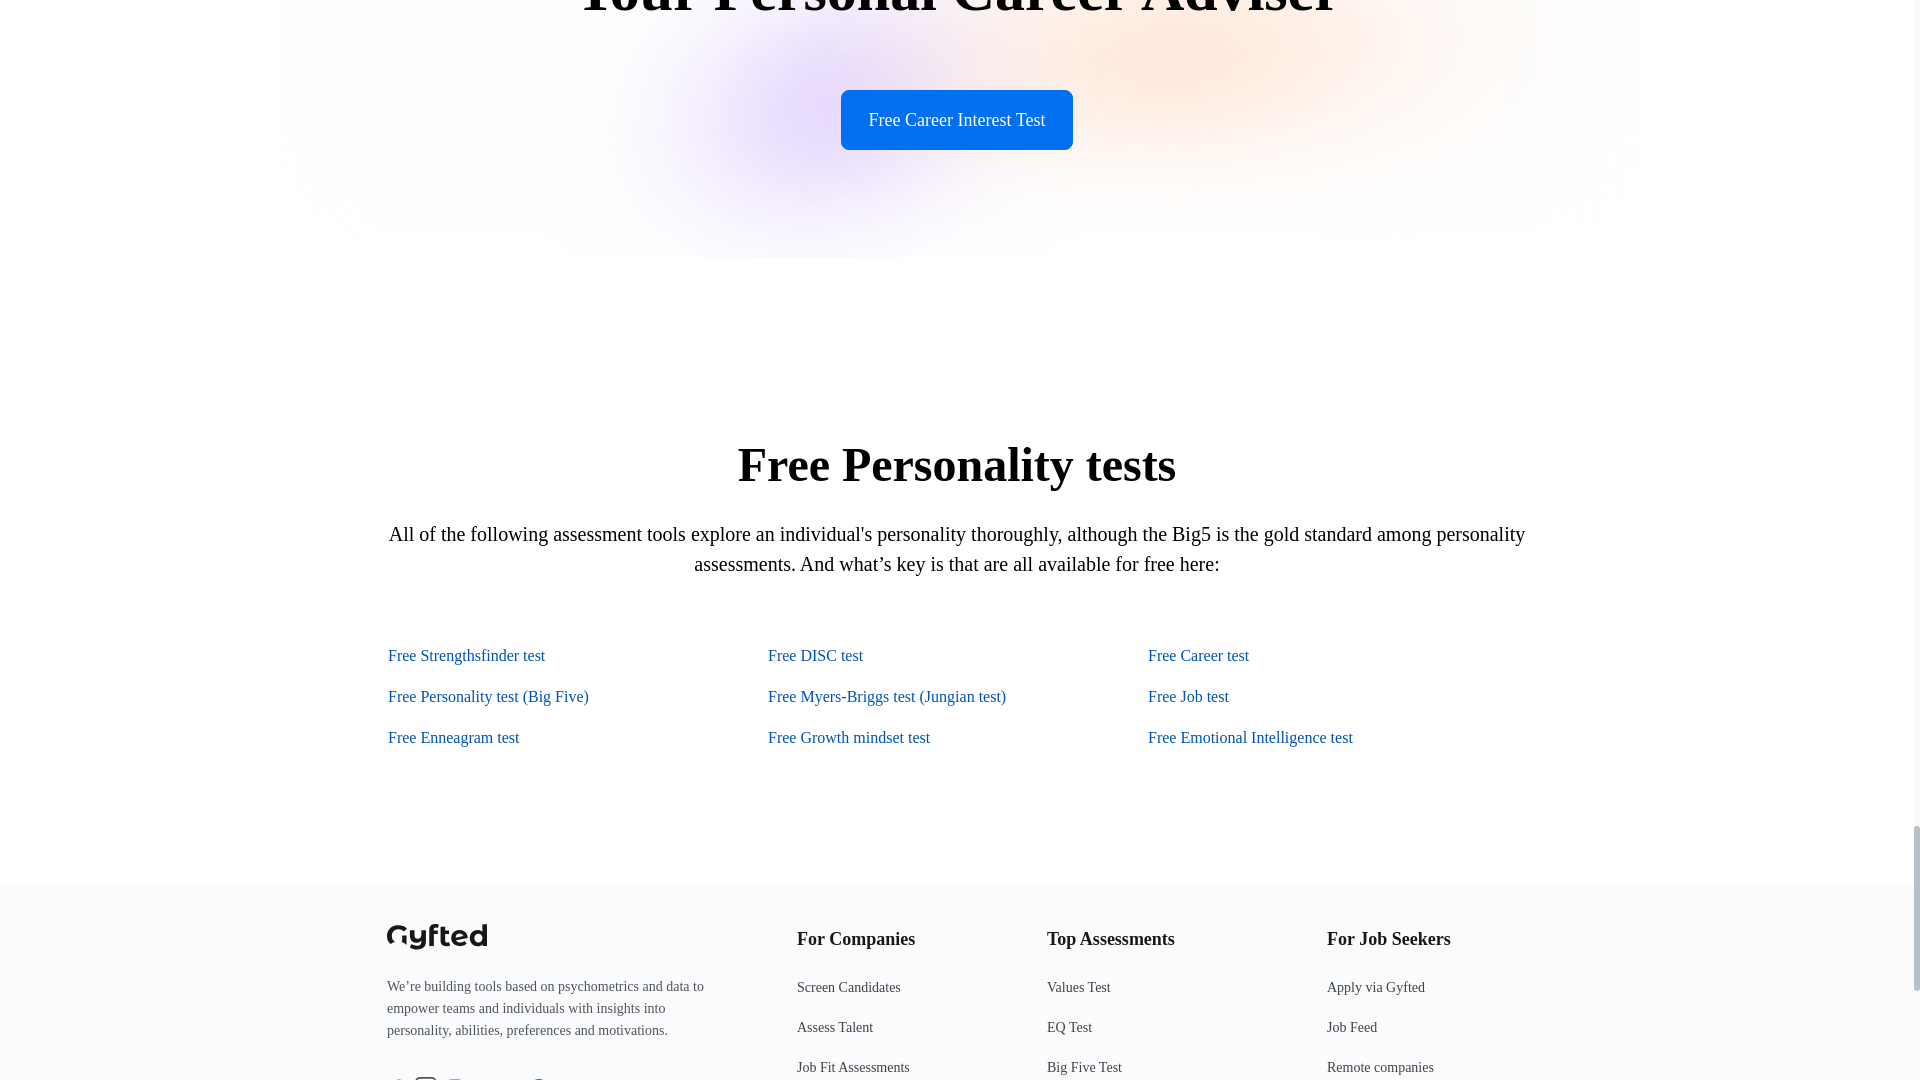  What do you see at coordinates (1198, 655) in the screenshot?
I see `Free Career test` at bounding box center [1198, 655].